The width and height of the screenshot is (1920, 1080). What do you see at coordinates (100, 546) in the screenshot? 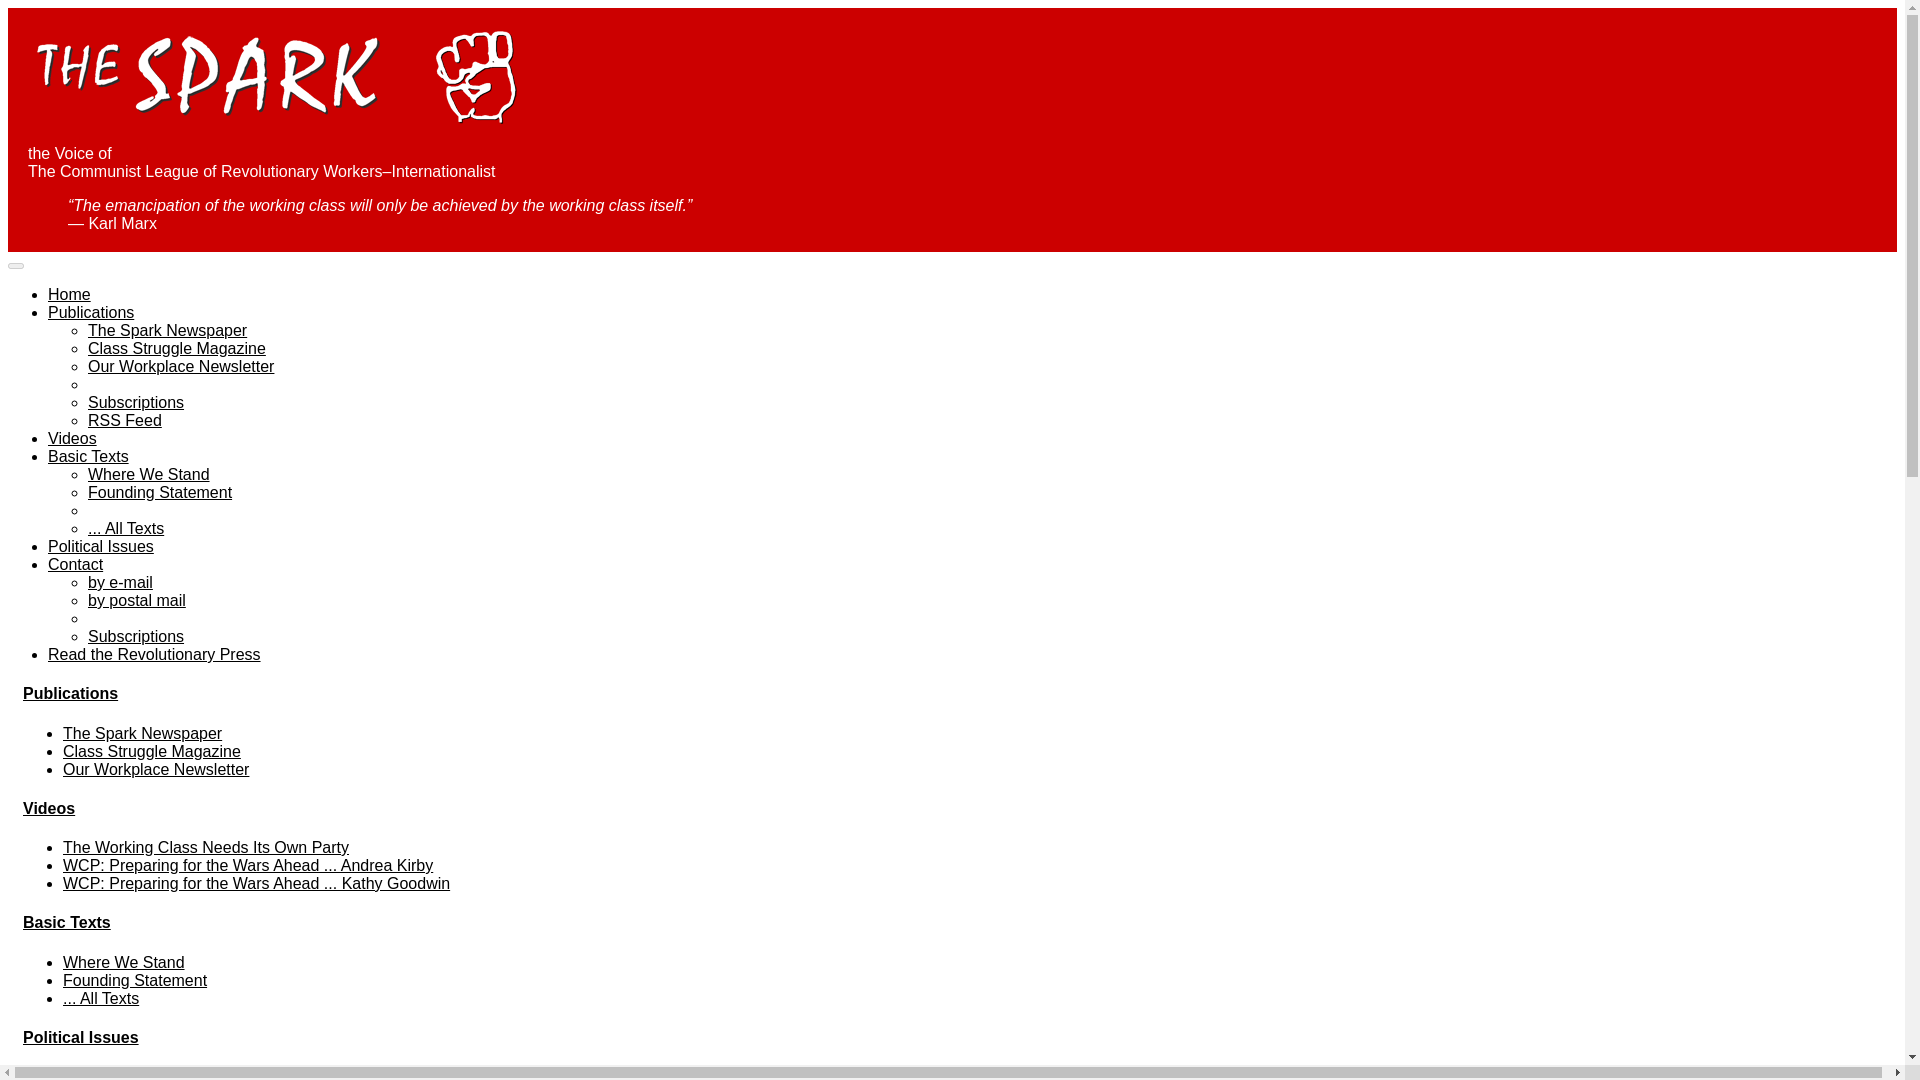
I see `Political Issues` at bounding box center [100, 546].